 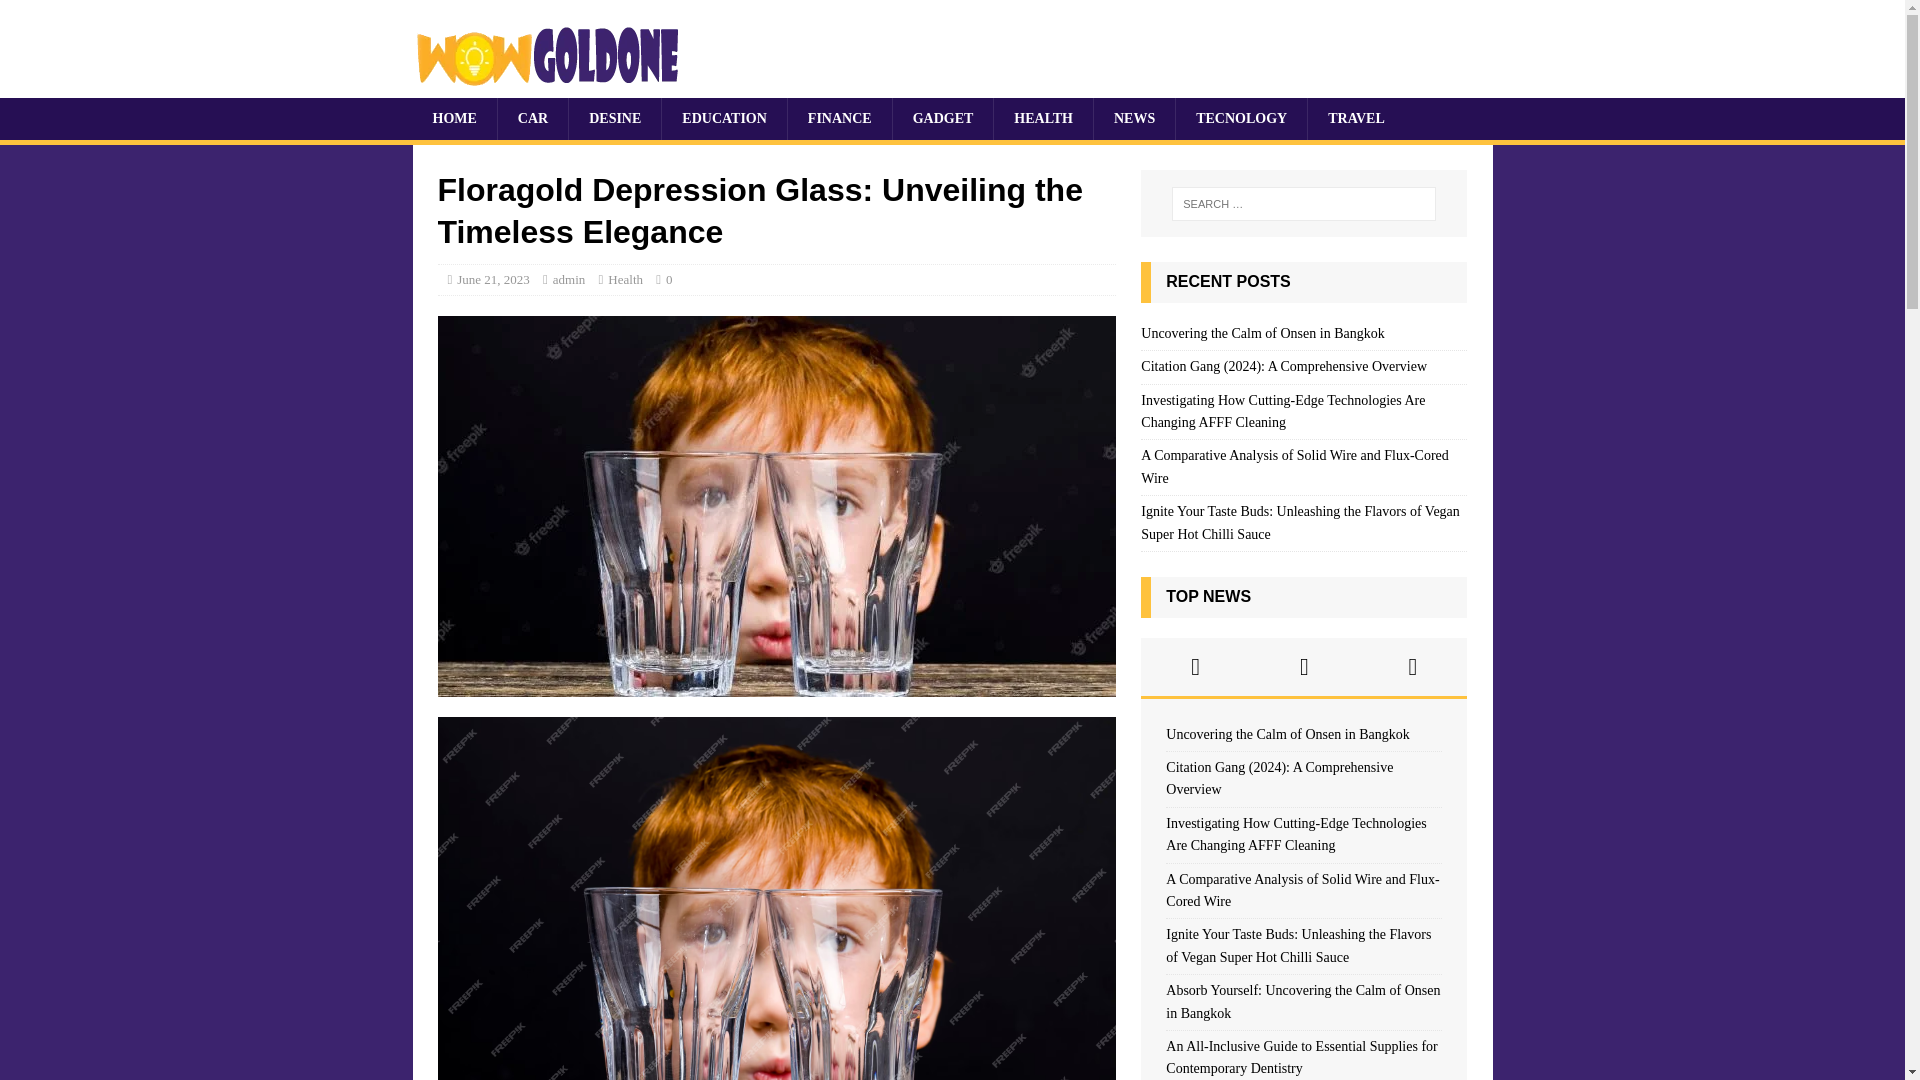 What do you see at coordinates (454, 119) in the screenshot?
I see `HOME` at bounding box center [454, 119].